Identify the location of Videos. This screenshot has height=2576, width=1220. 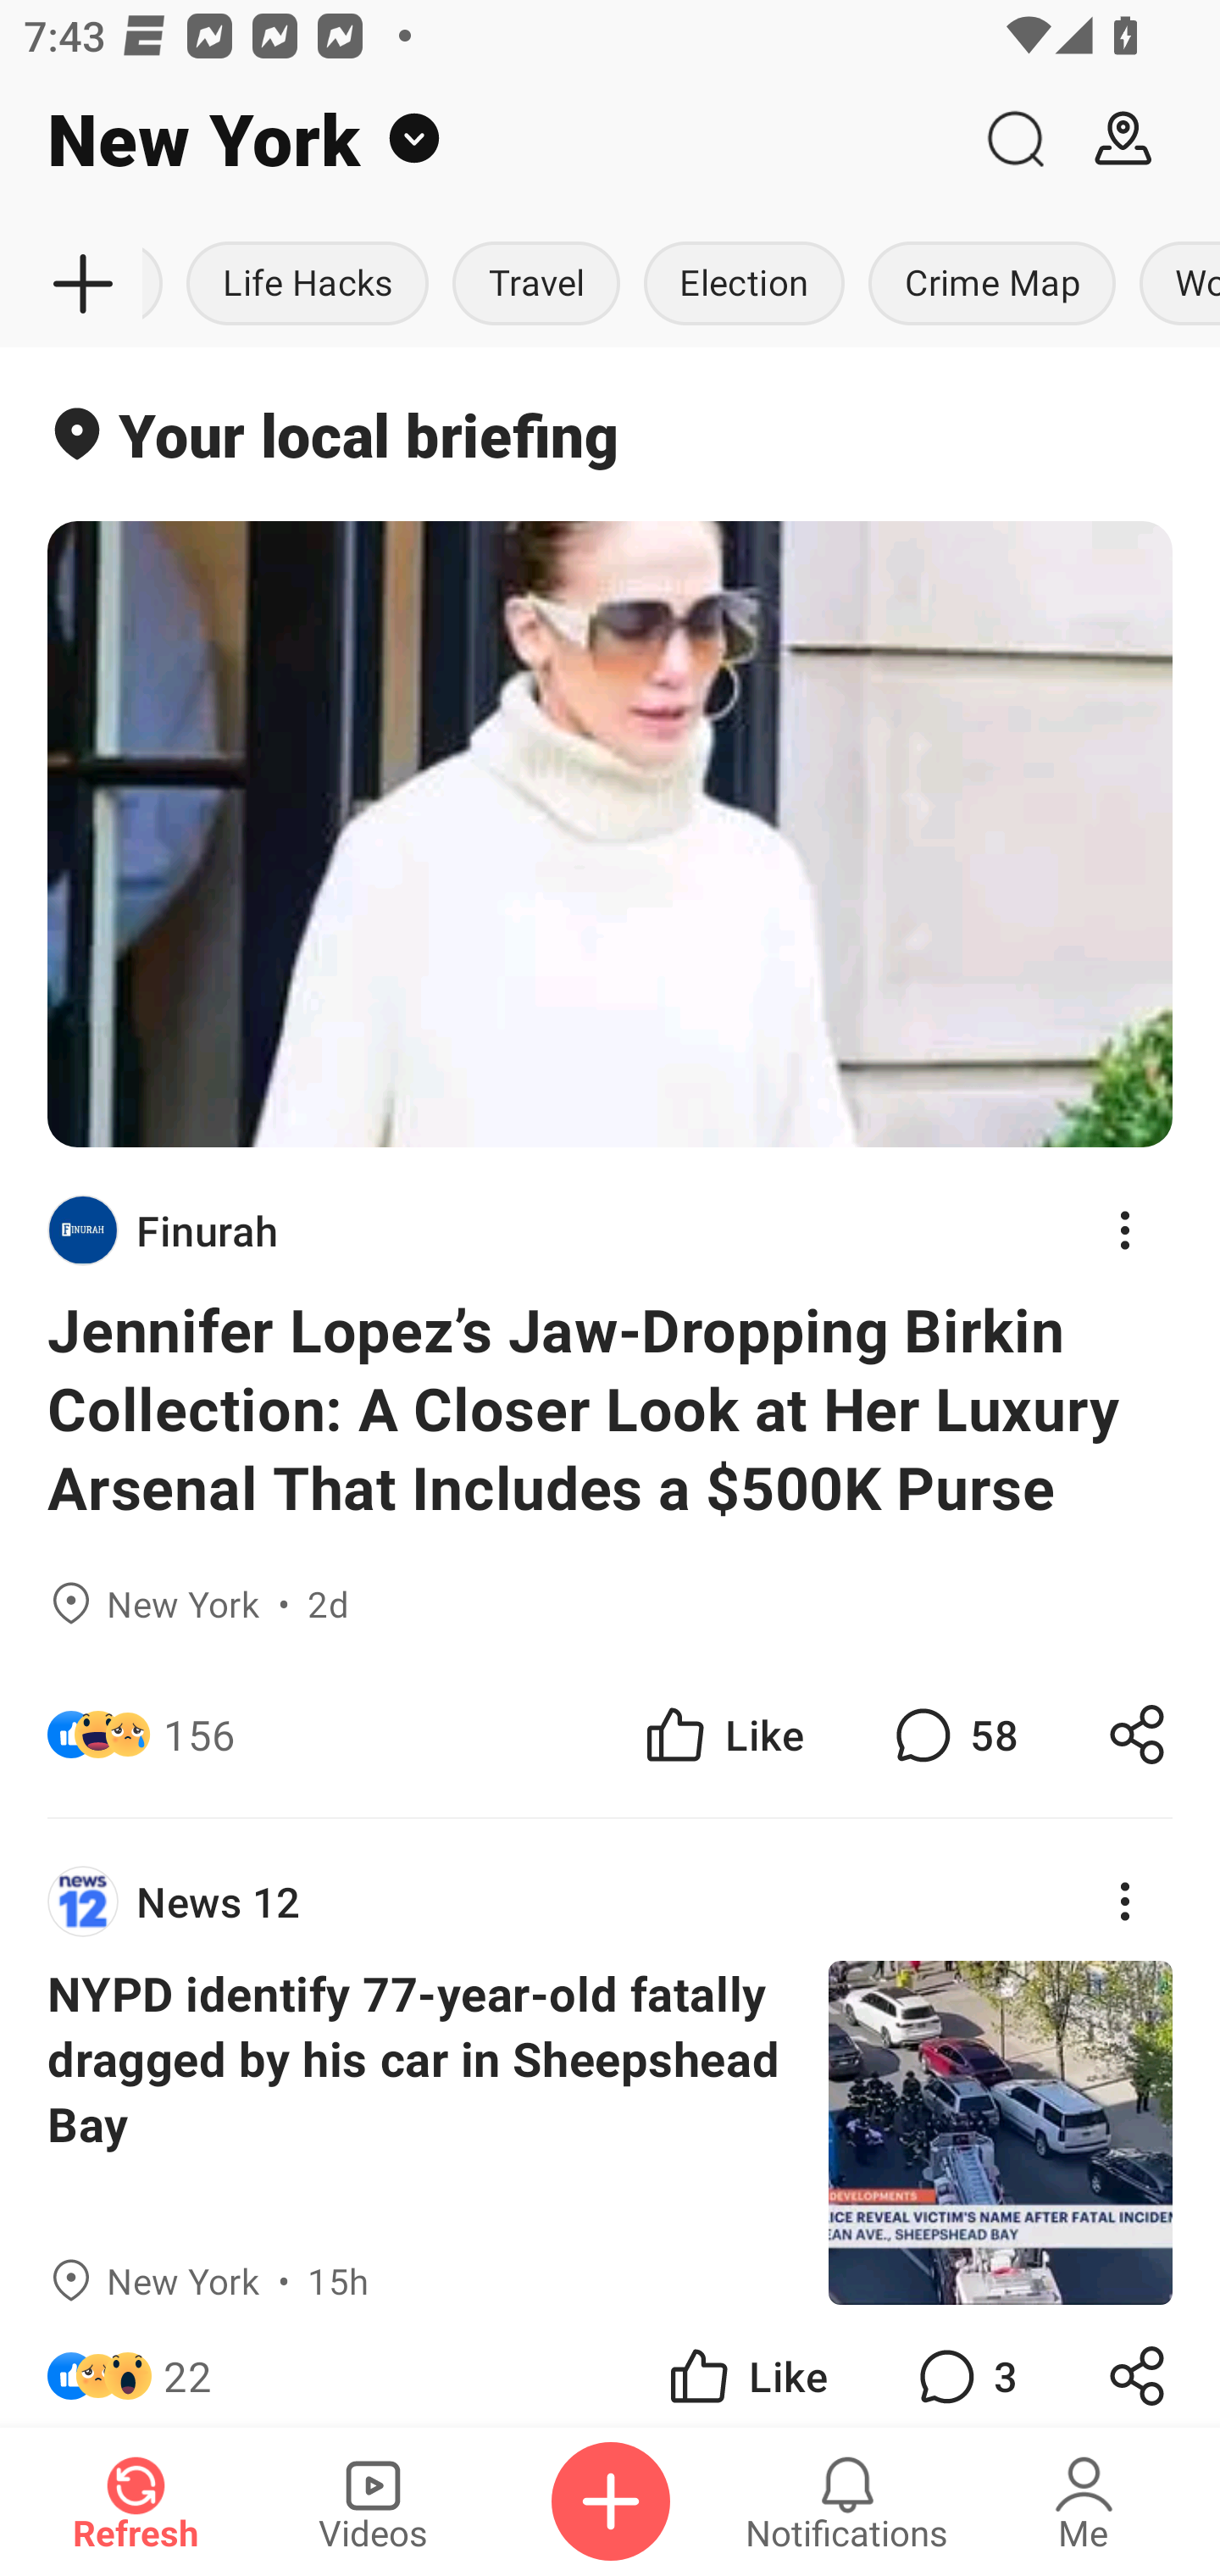
(373, 2501).